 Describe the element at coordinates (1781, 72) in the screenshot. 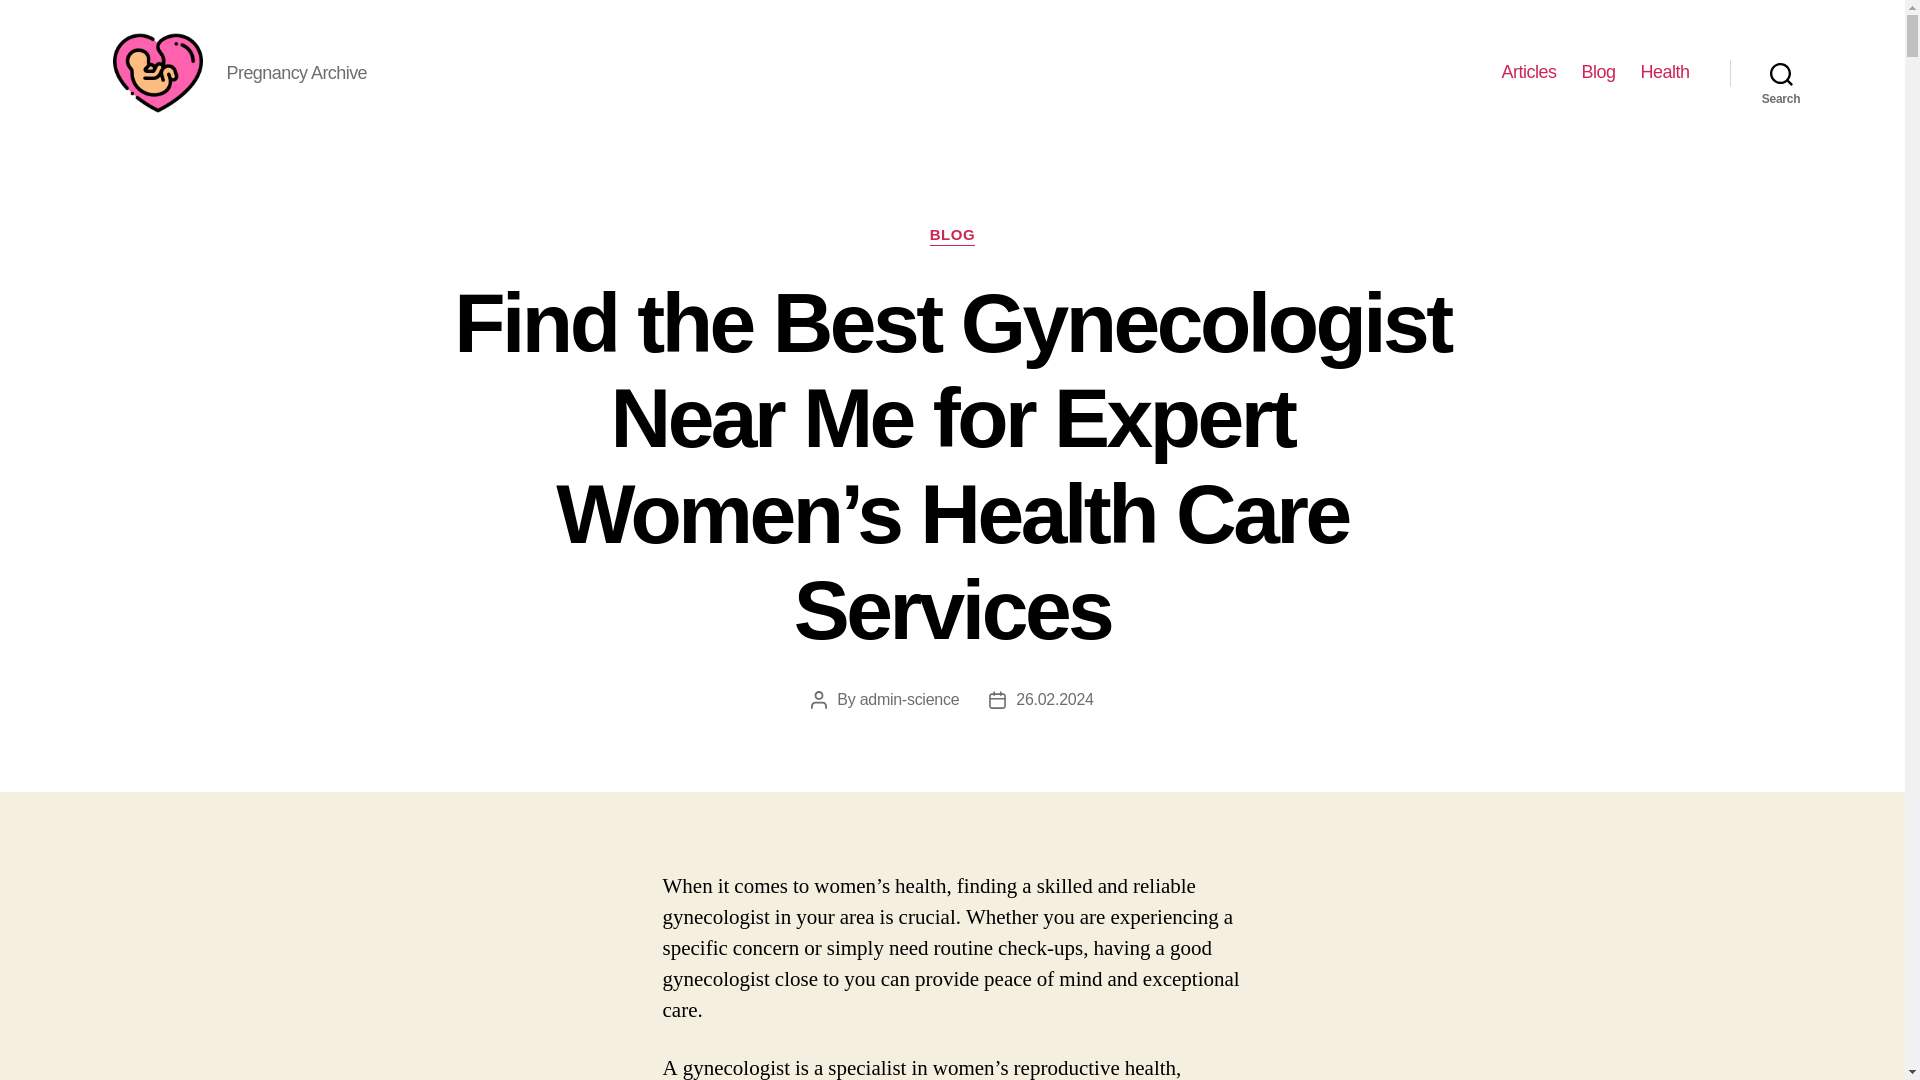

I see `Search` at that location.